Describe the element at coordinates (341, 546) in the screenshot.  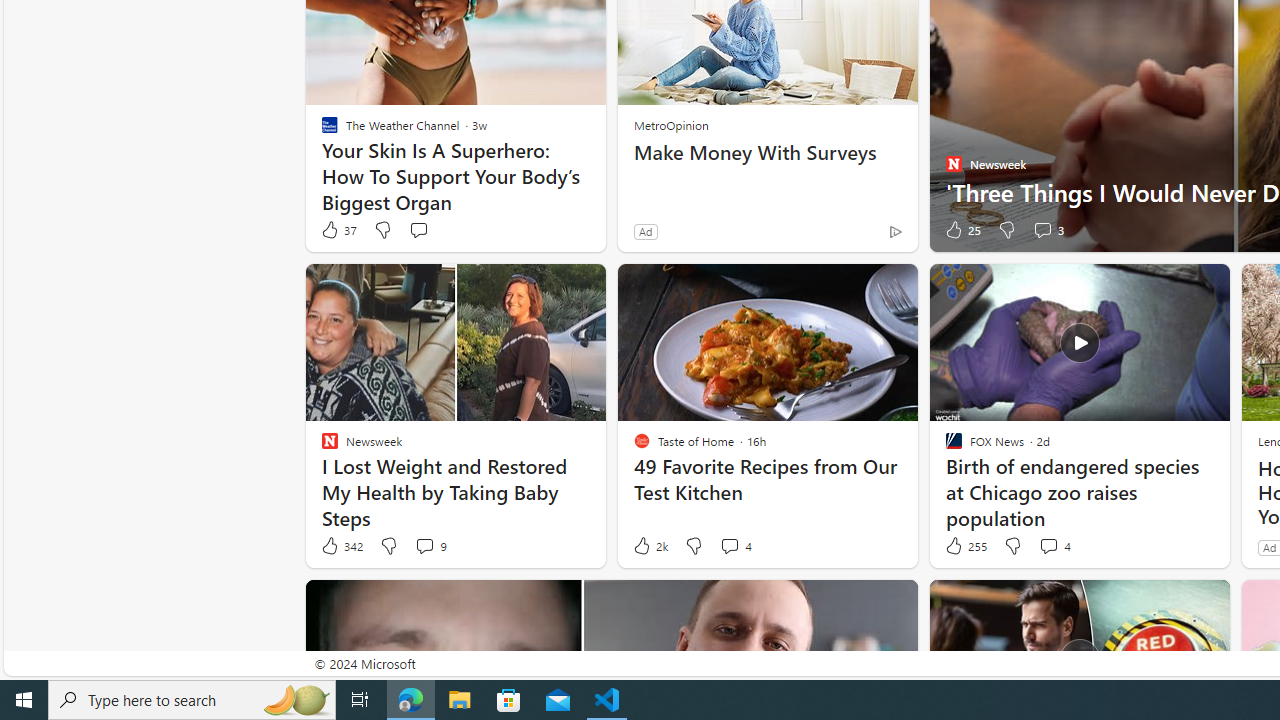
I see `342 Like` at that location.